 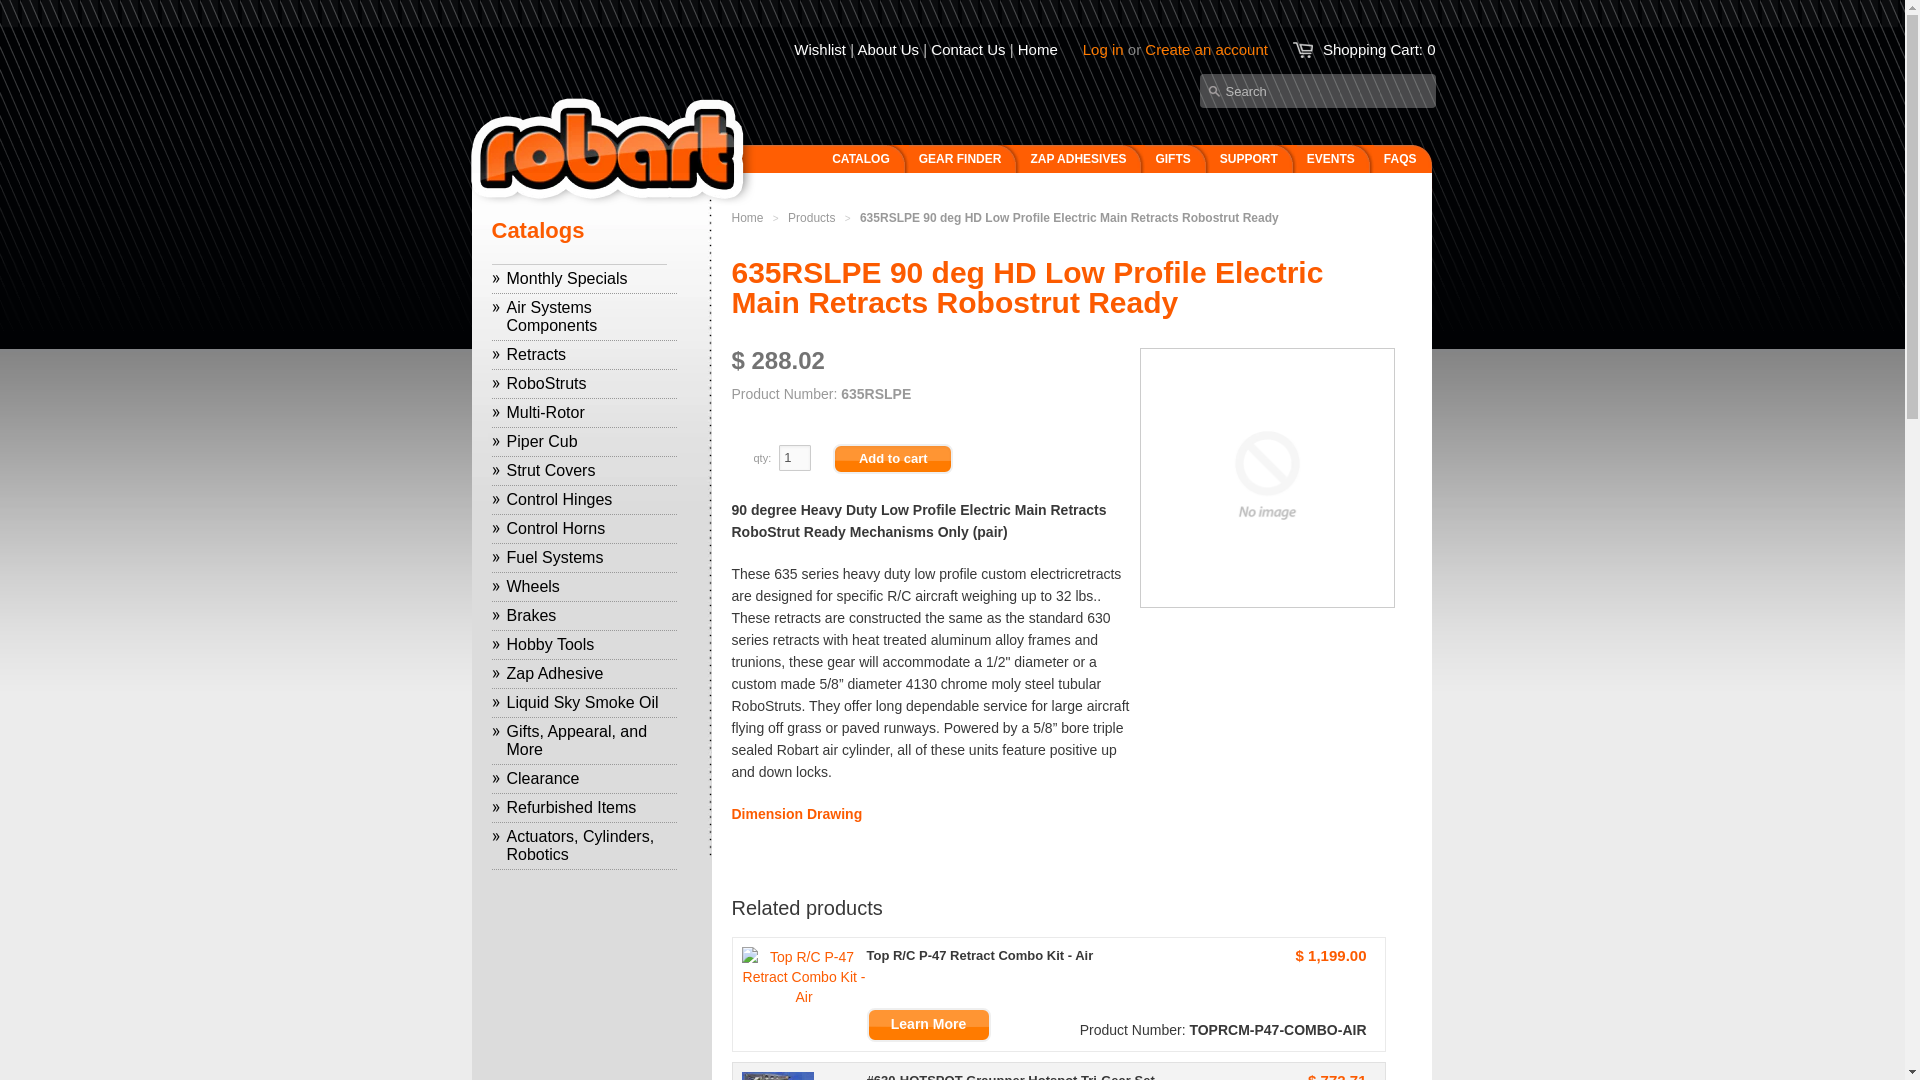 I want to click on Contact Us, so click(x=968, y=50).